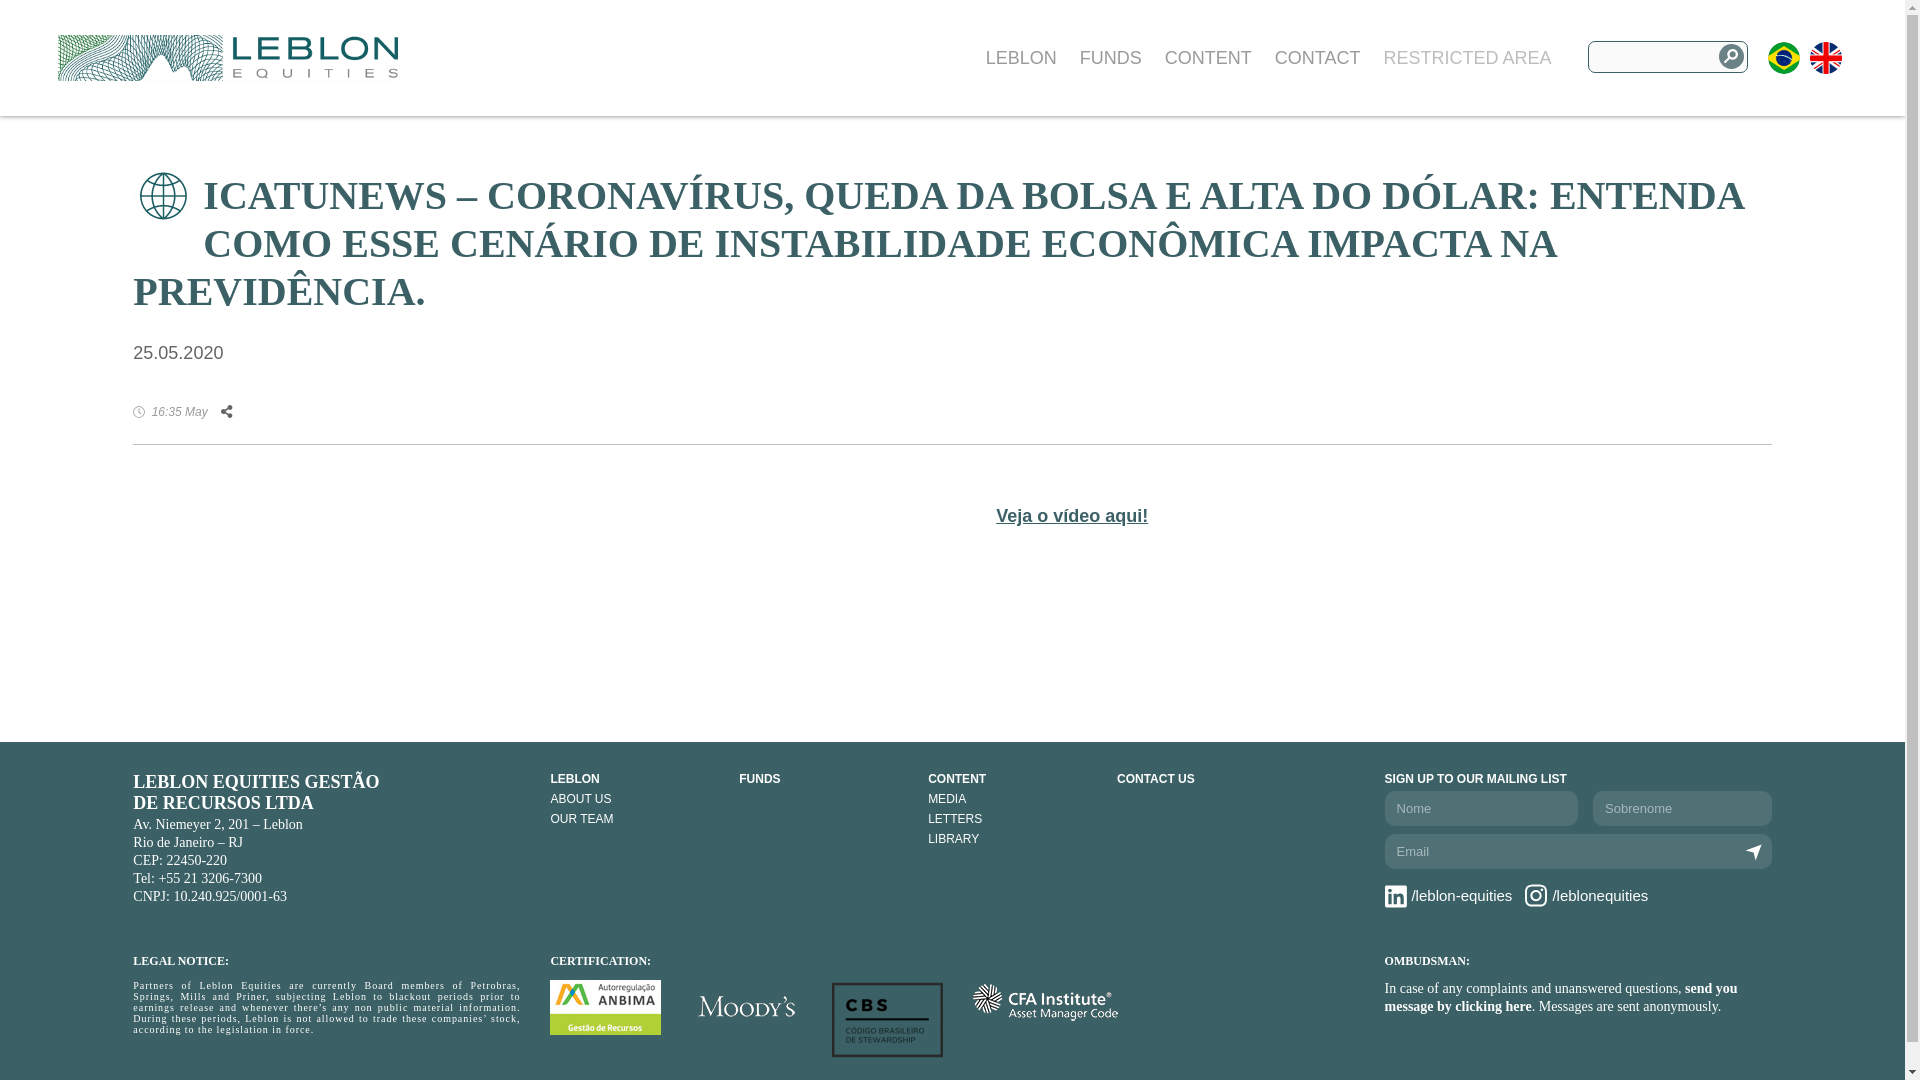  Describe the element at coordinates (1466, 58) in the screenshot. I see `RESTRICTED AREA` at that location.